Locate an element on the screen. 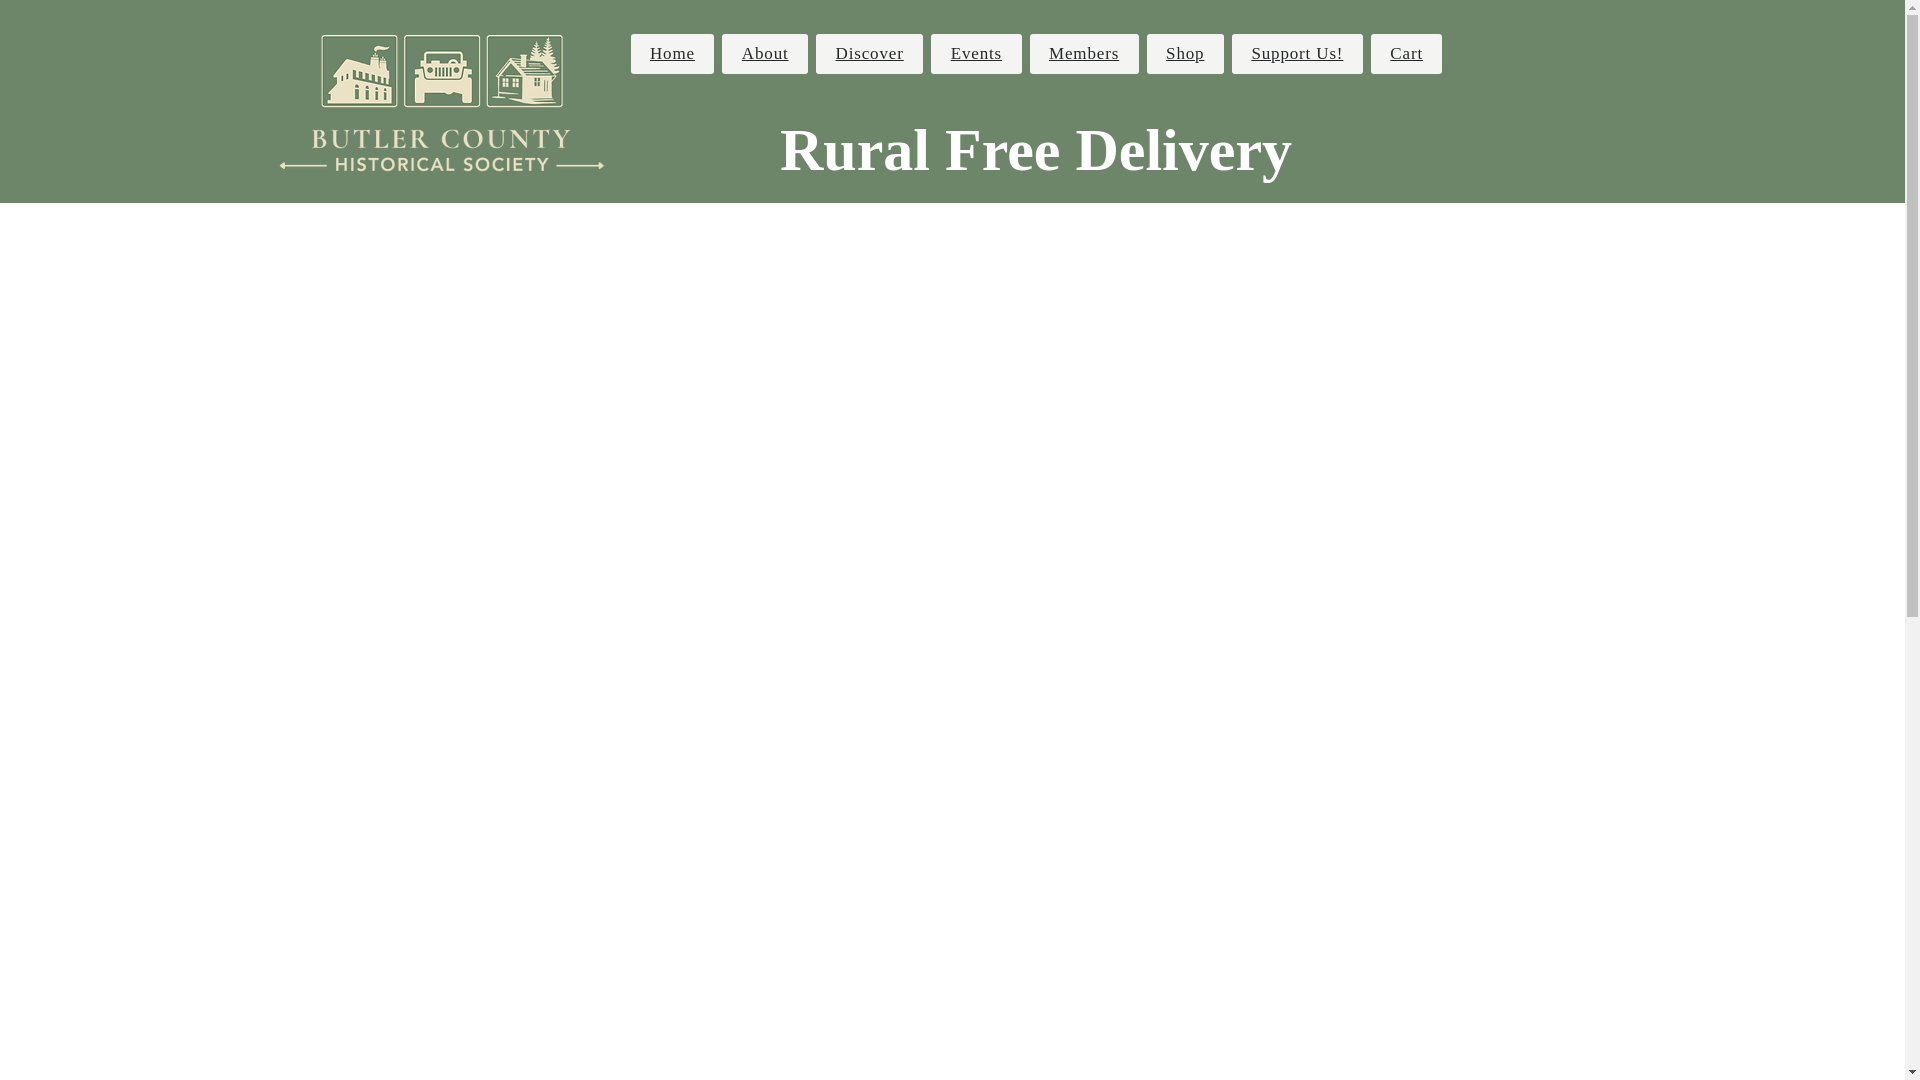 Image resolution: width=1920 pixels, height=1080 pixels. Support Us! is located at coordinates (1298, 54).